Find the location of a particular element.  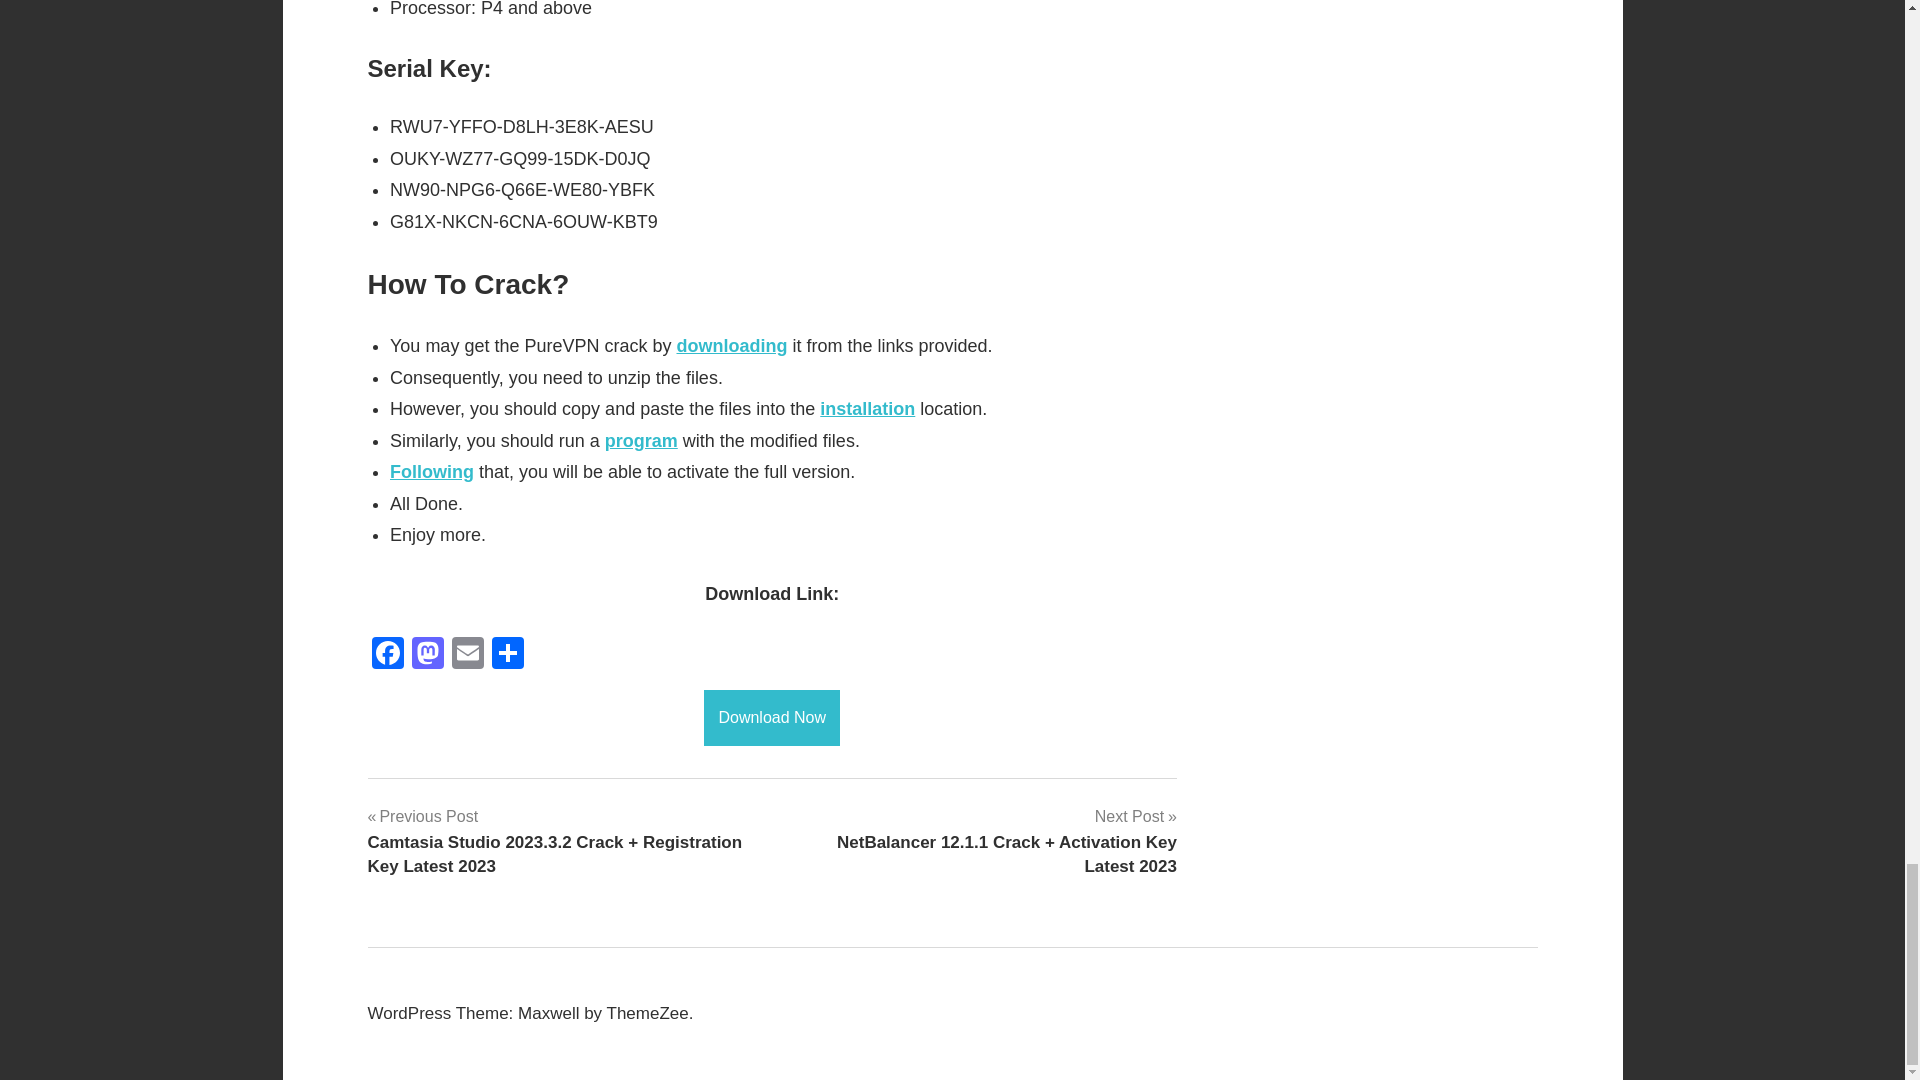

Download Now is located at coordinates (772, 716).